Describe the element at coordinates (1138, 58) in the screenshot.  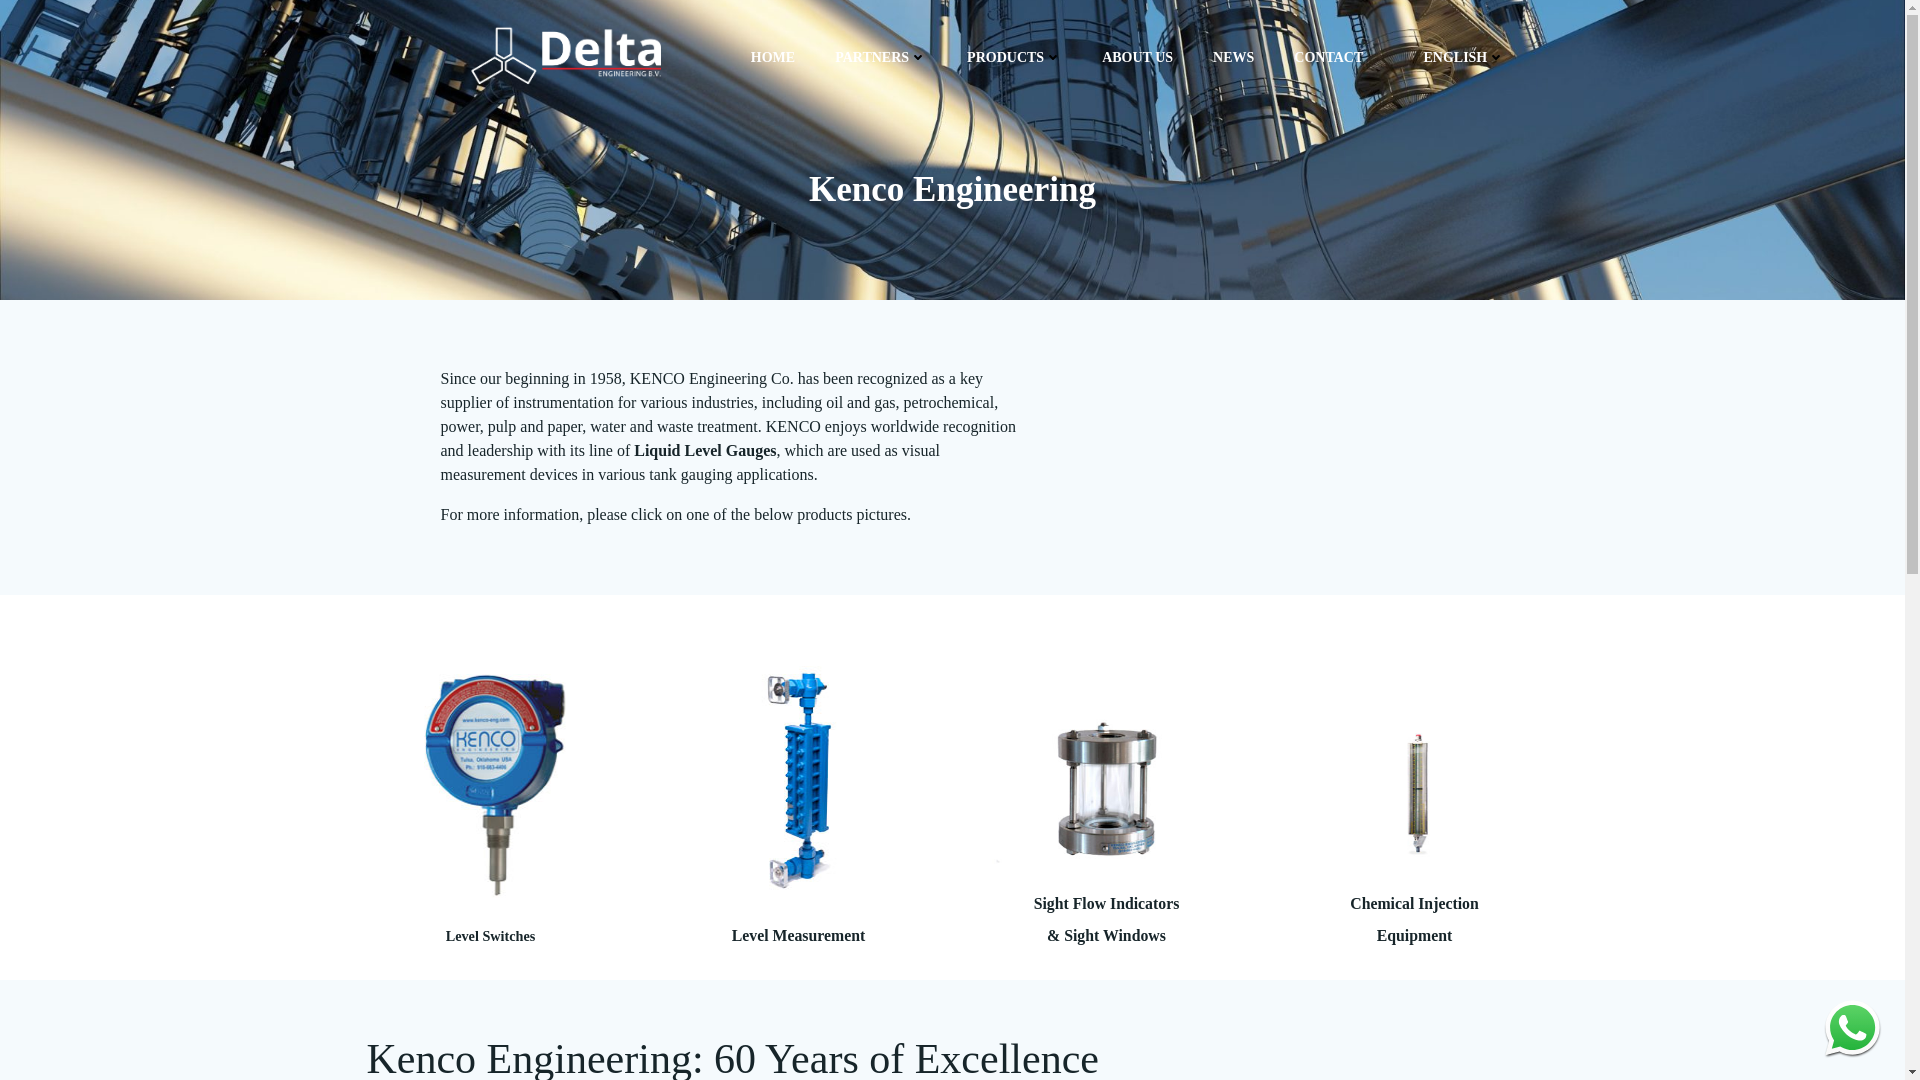
I see `ABOUT US` at that location.